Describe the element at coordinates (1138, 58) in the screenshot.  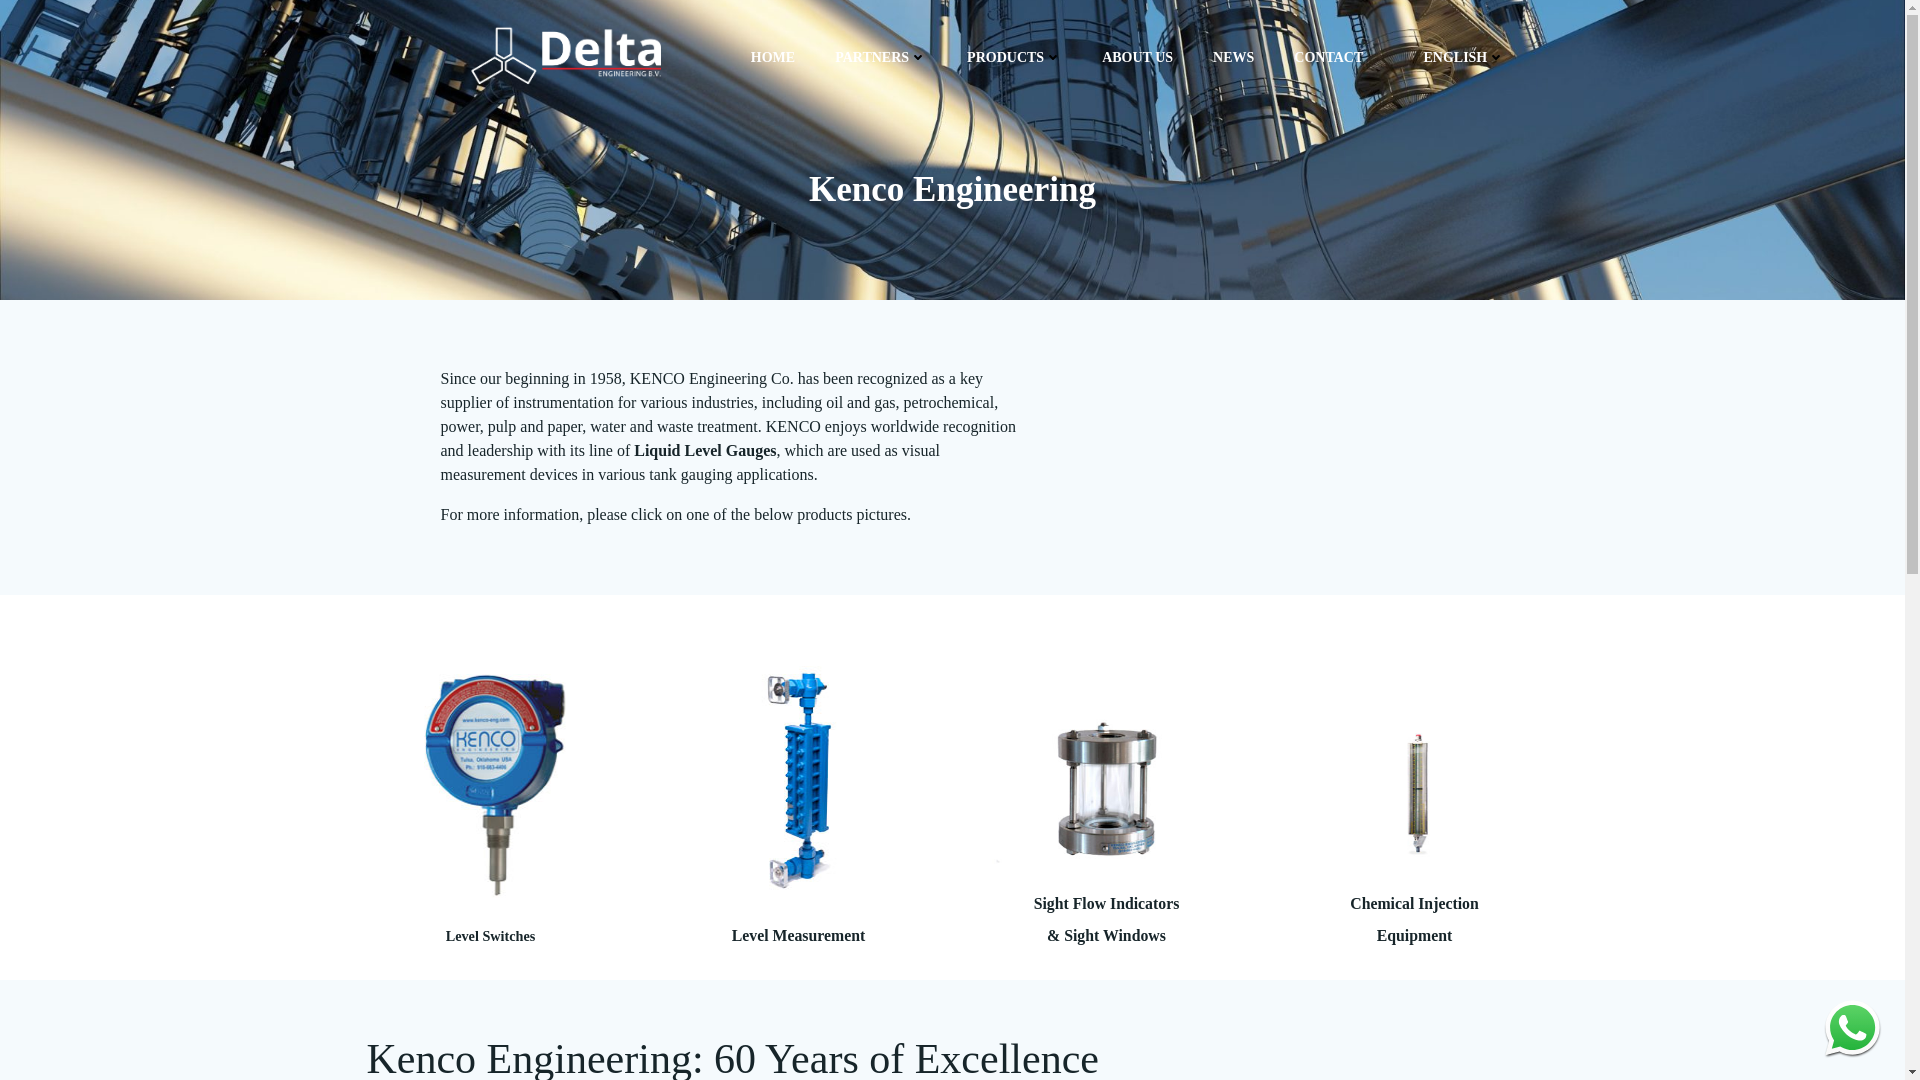
I see `ABOUT US` at that location.